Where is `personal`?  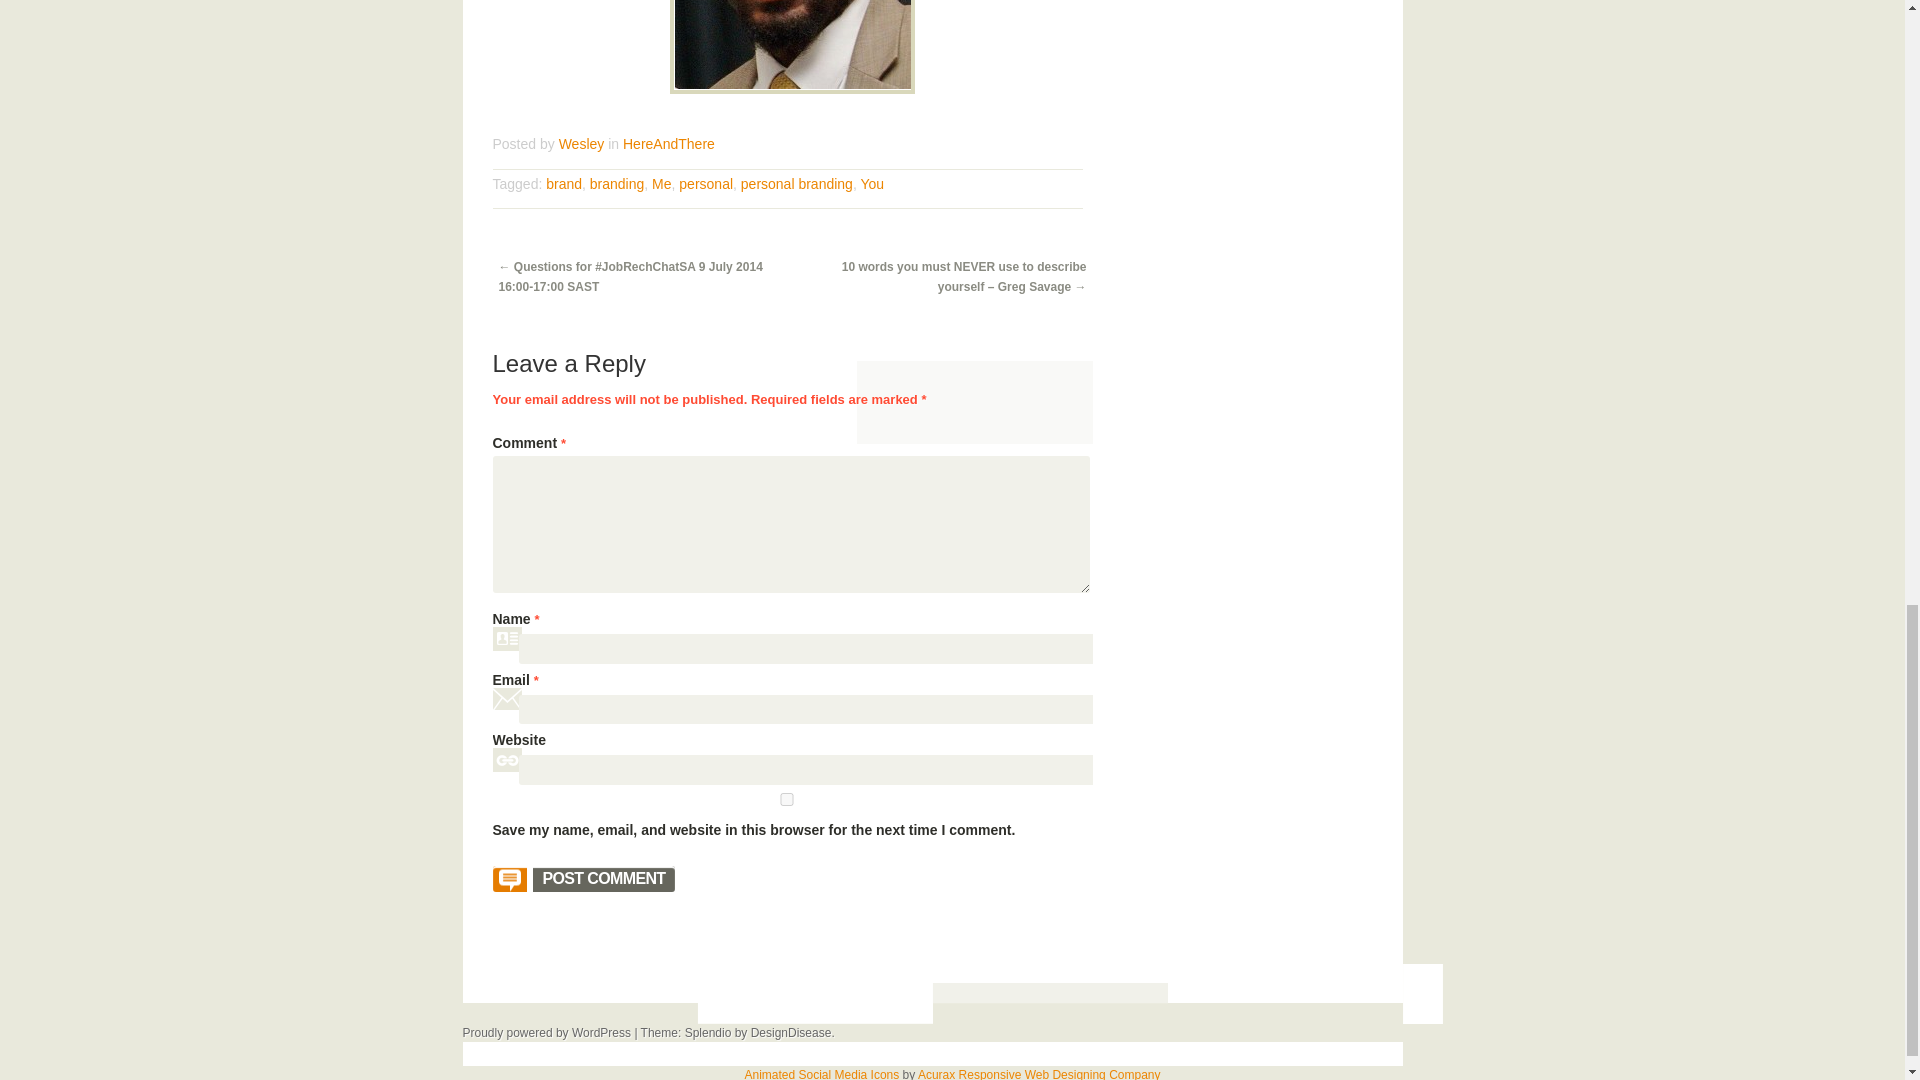 personal is located at coordinates (706, 184).